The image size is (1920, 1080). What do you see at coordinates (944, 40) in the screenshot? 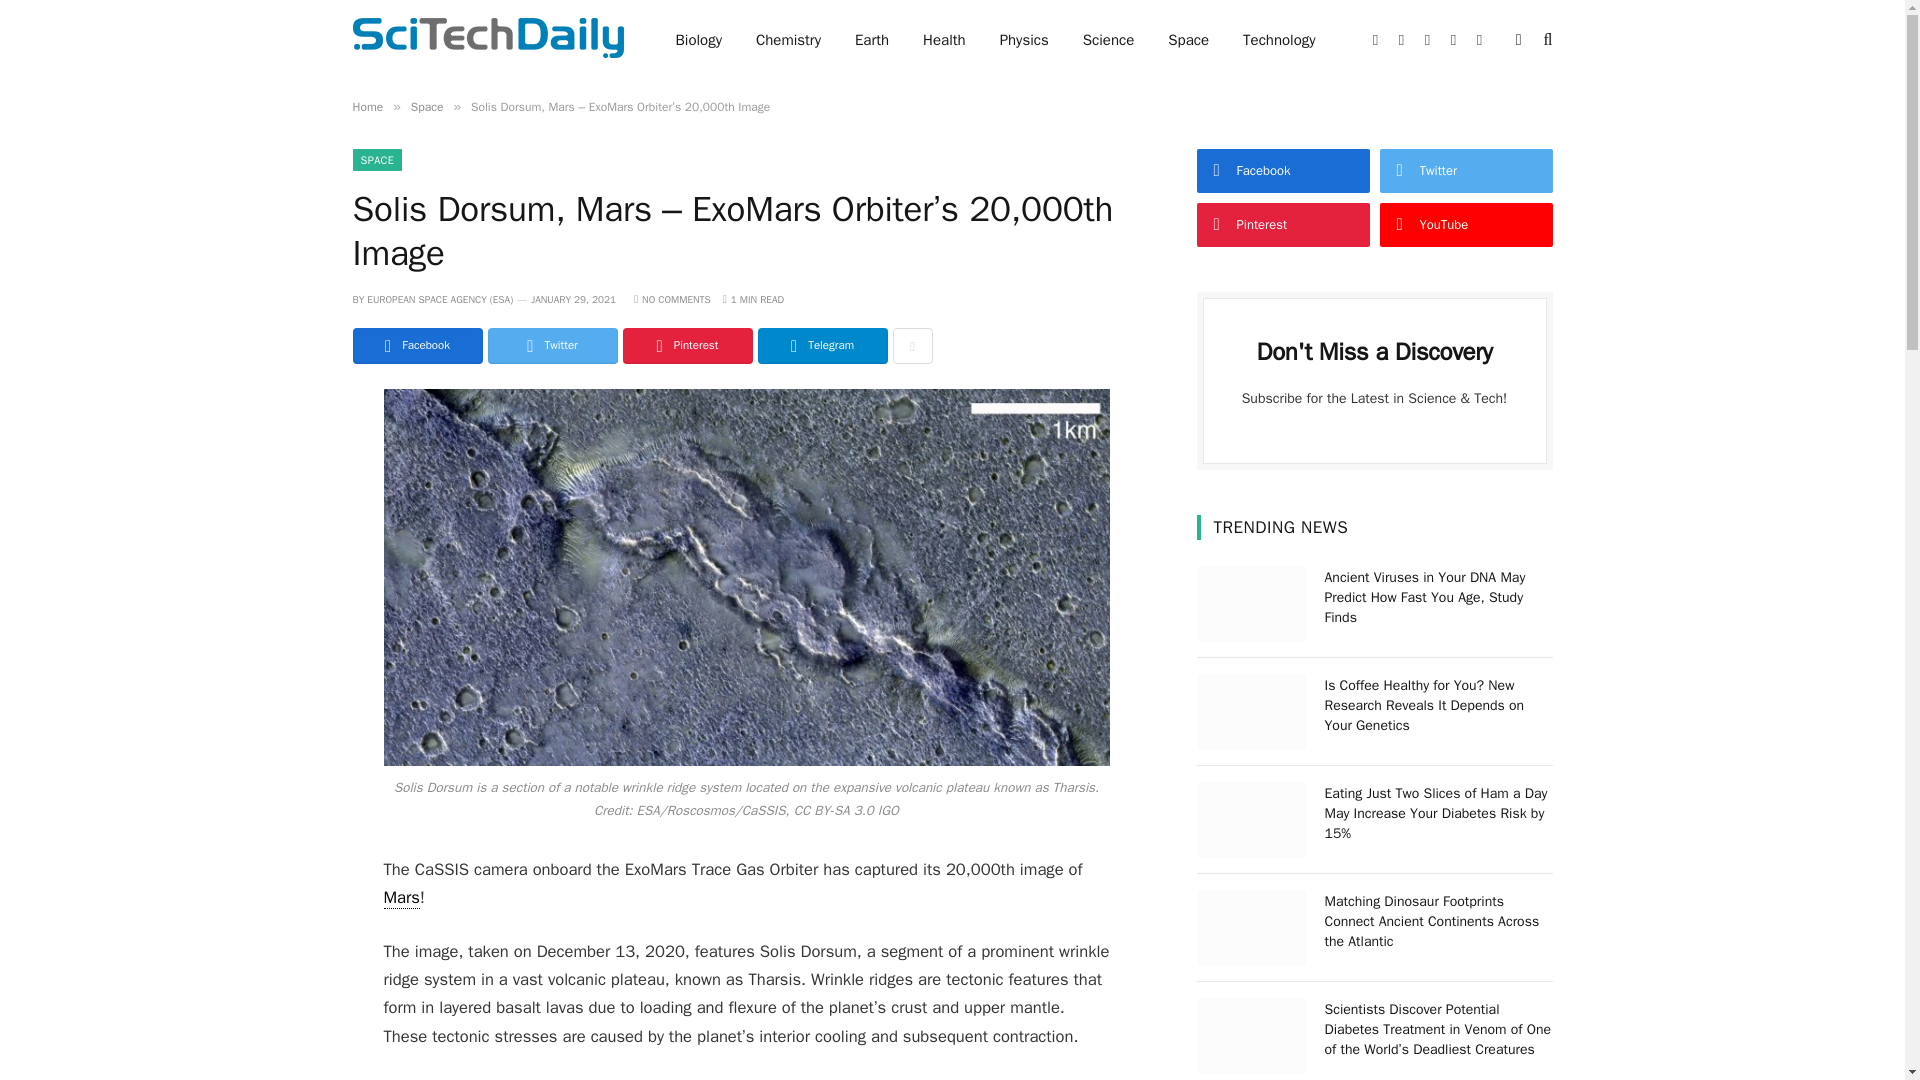
I see `Health` at bounding box center [944, 40].